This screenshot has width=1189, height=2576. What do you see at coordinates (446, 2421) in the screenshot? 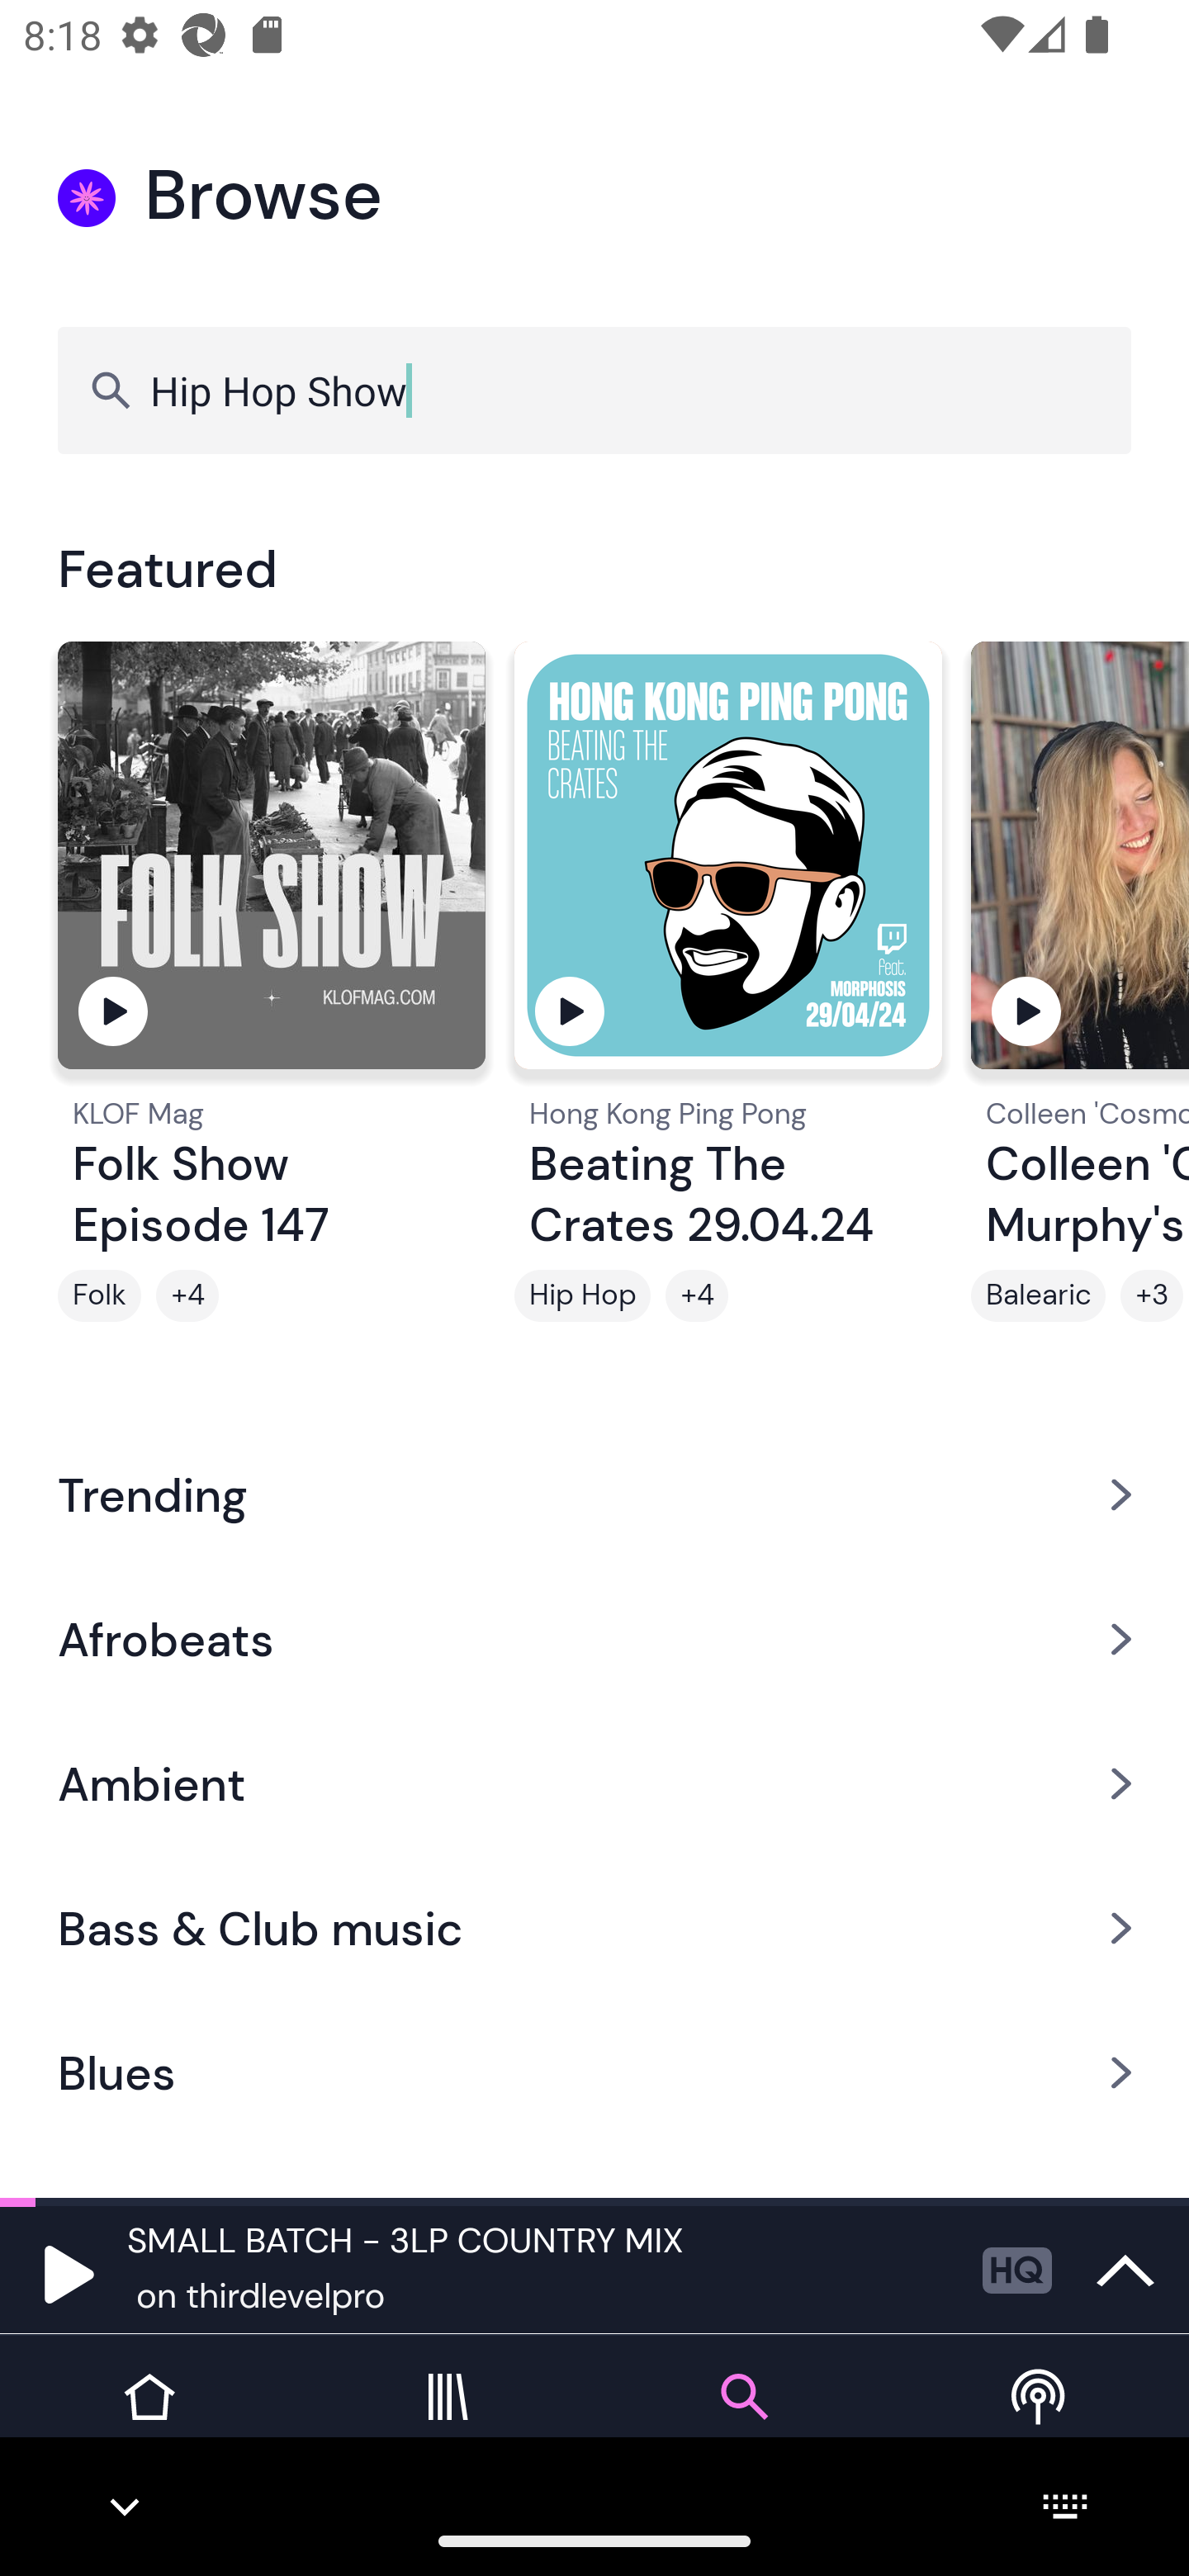
I see `Library tab` at bounding box center [446, 2421].